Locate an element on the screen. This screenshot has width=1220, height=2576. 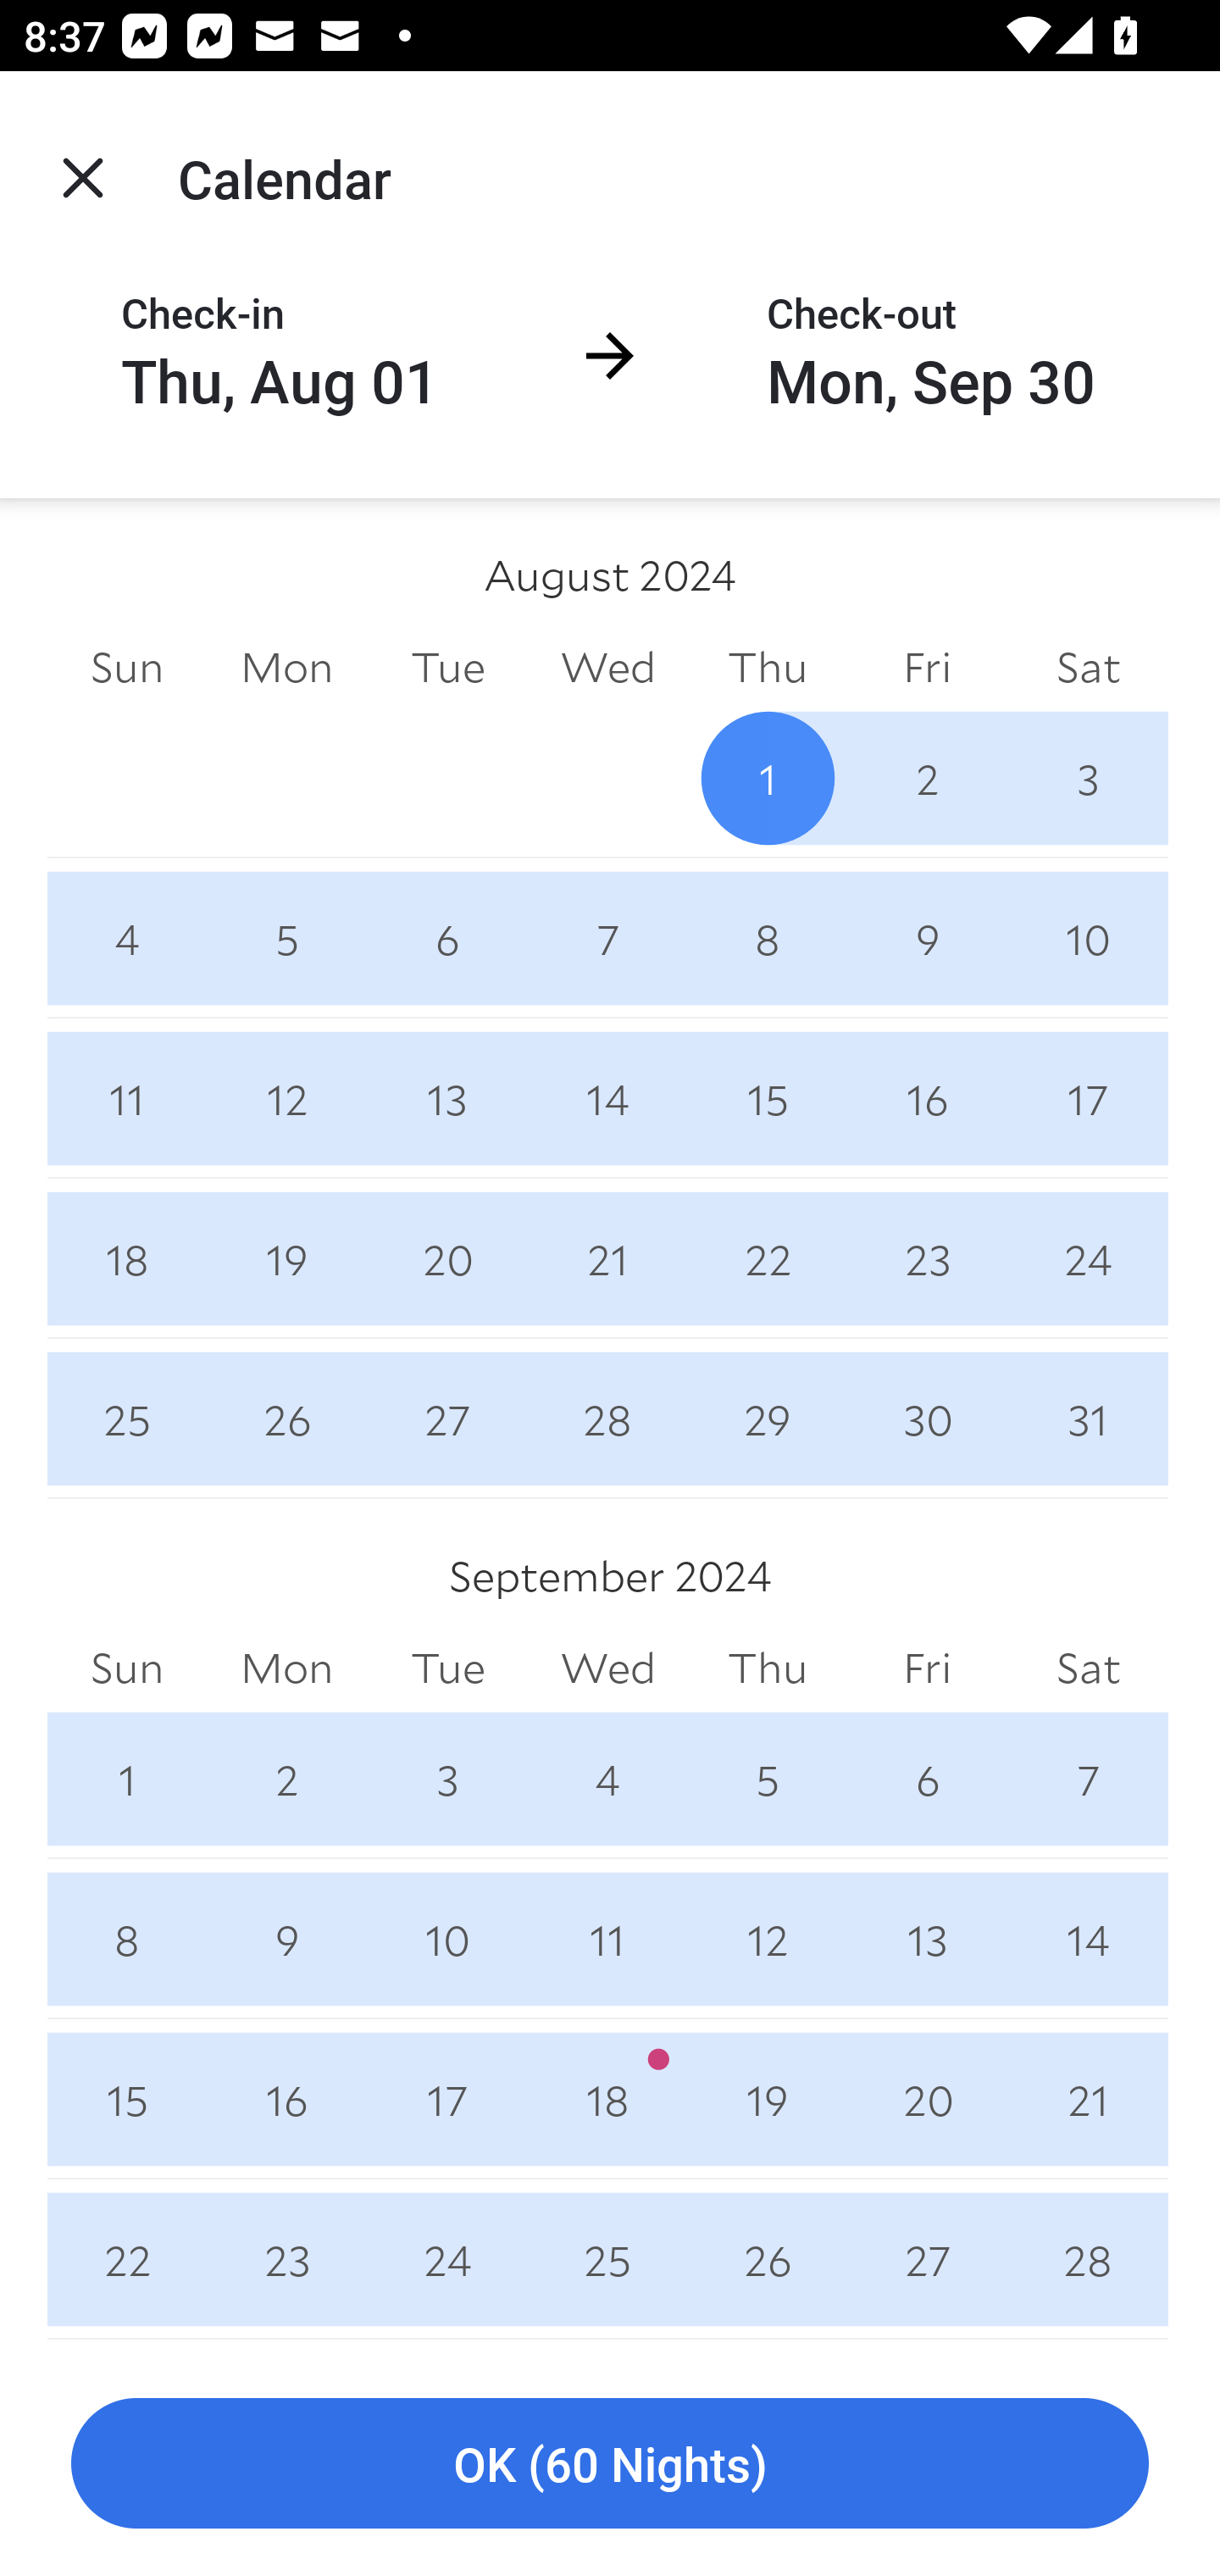
Thu is located at coordinates (768, 1669).